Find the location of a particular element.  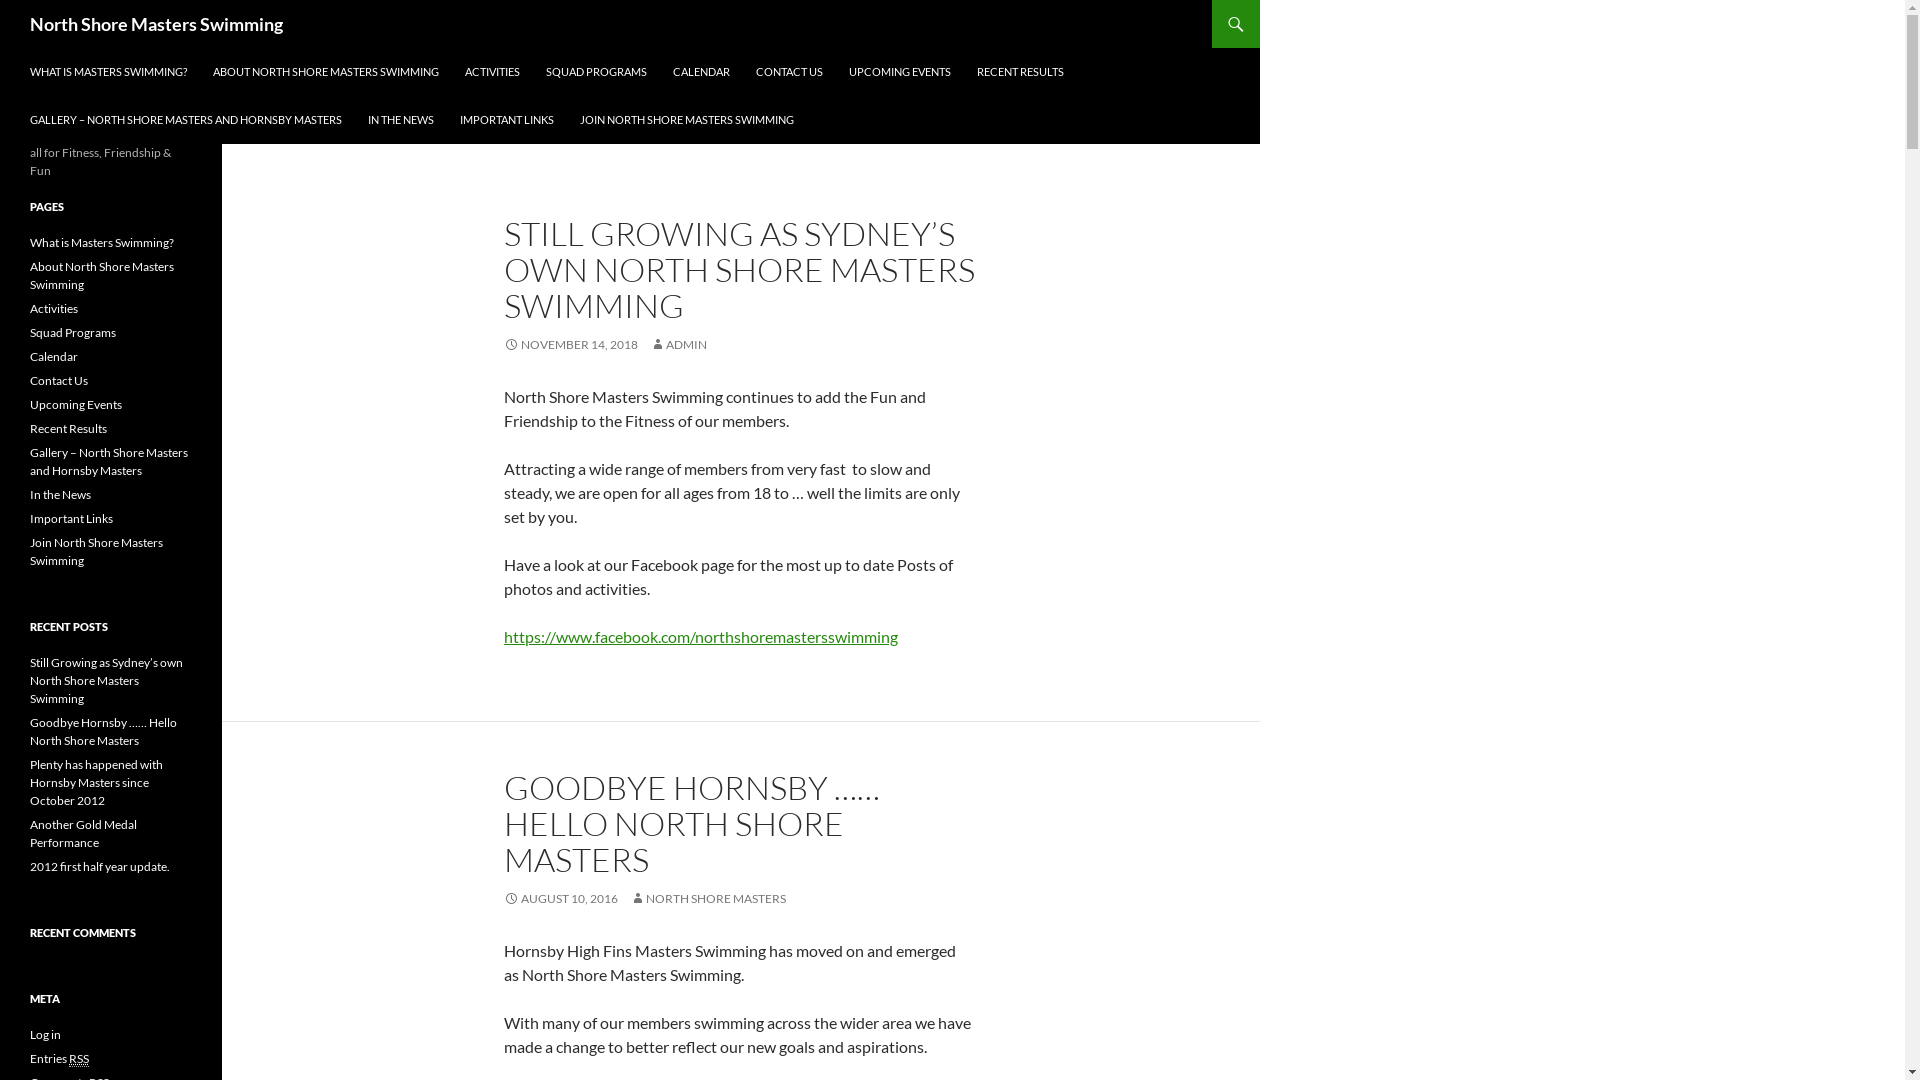

JOIN NORTH SHORE MASTERS SWIMMING is located at coordinates (687, 120).